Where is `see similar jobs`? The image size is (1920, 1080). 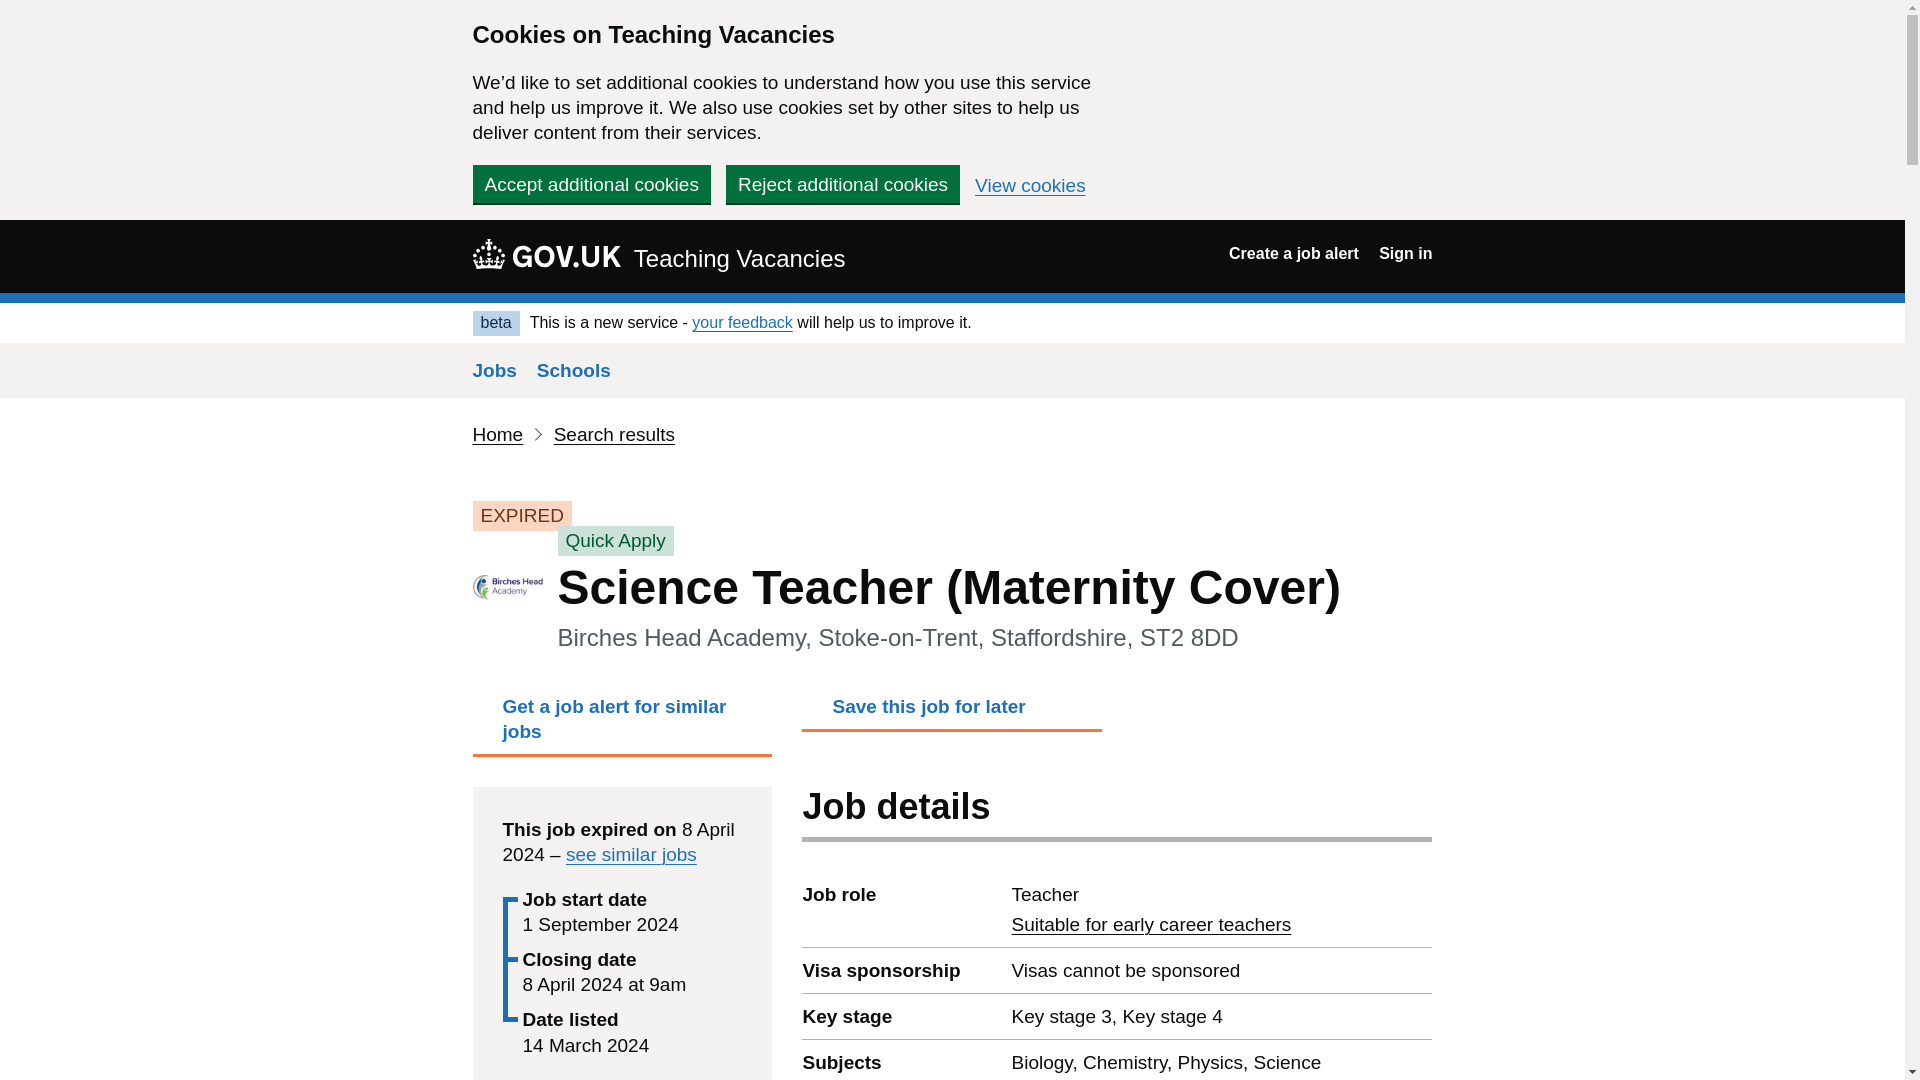 see similar jobs is located at coordinates (631, 854).